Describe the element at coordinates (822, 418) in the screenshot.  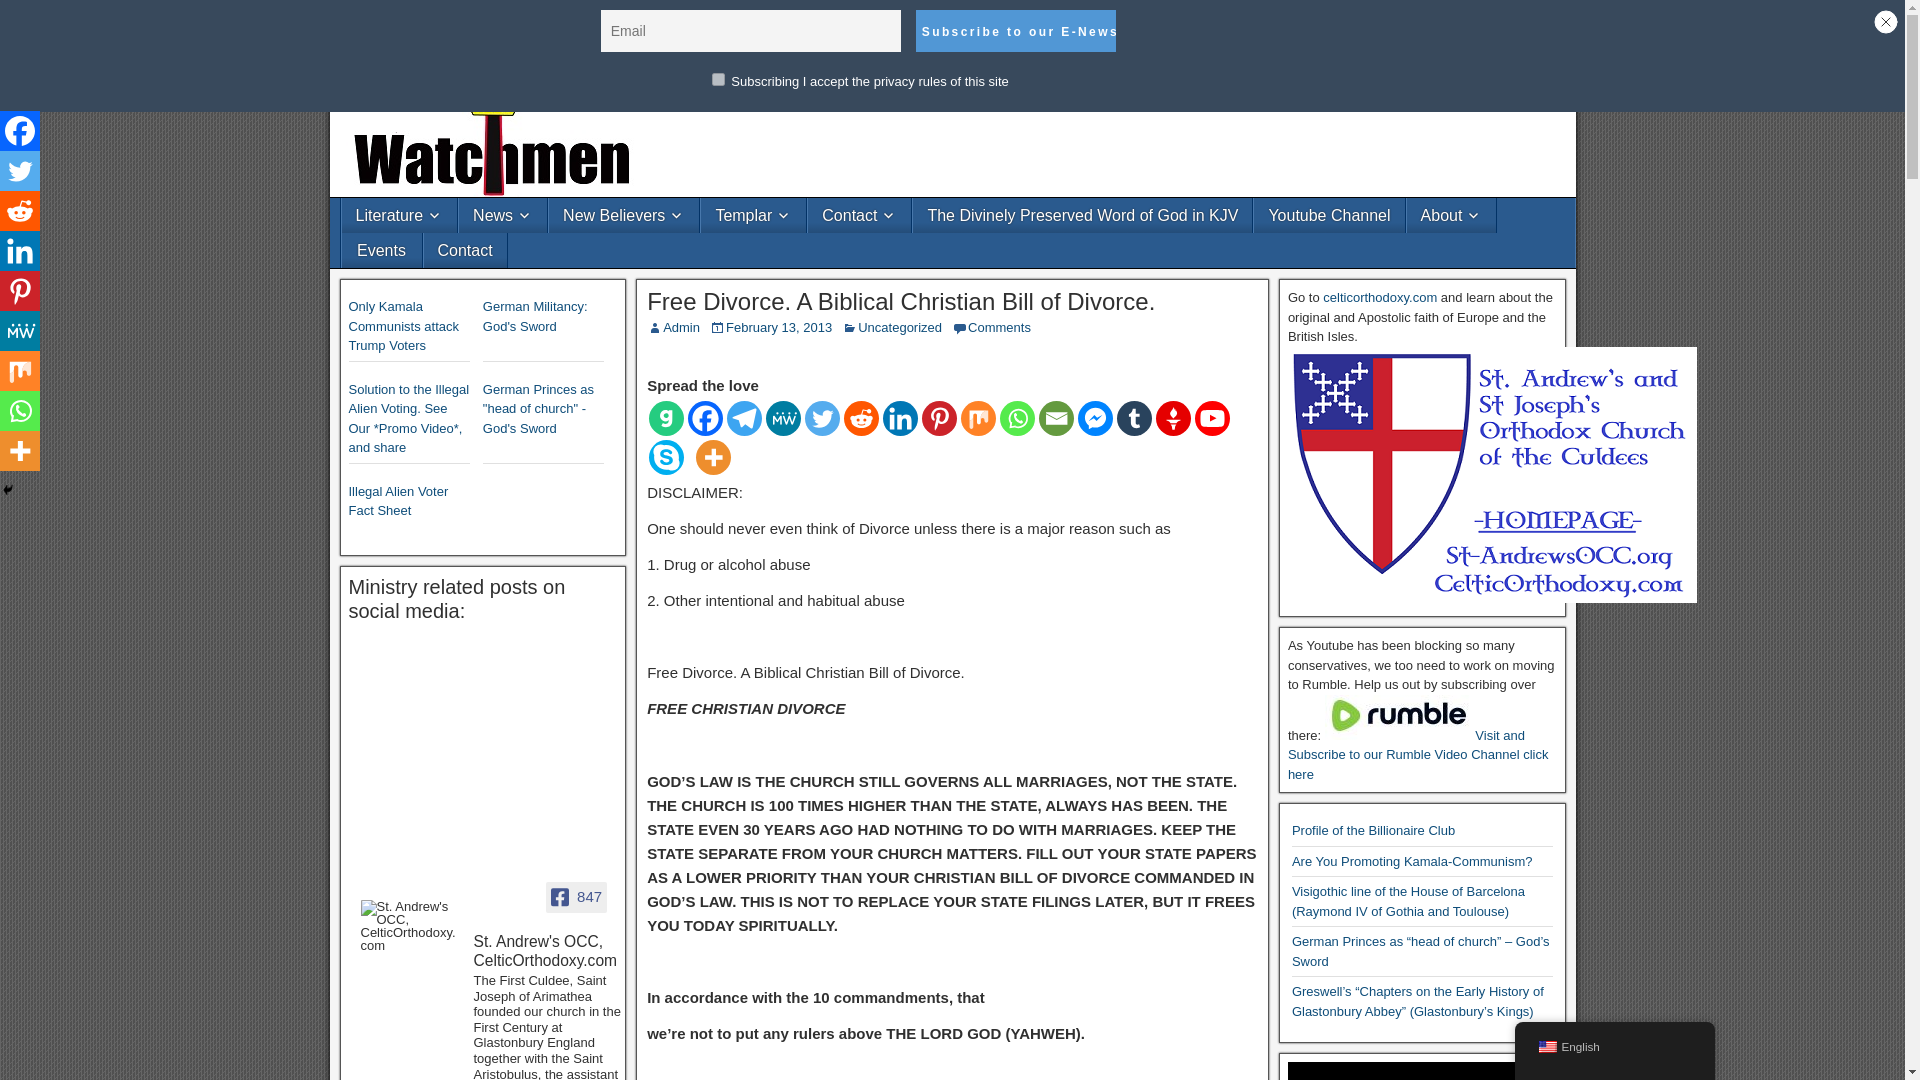
I see `Twitter` at that location.